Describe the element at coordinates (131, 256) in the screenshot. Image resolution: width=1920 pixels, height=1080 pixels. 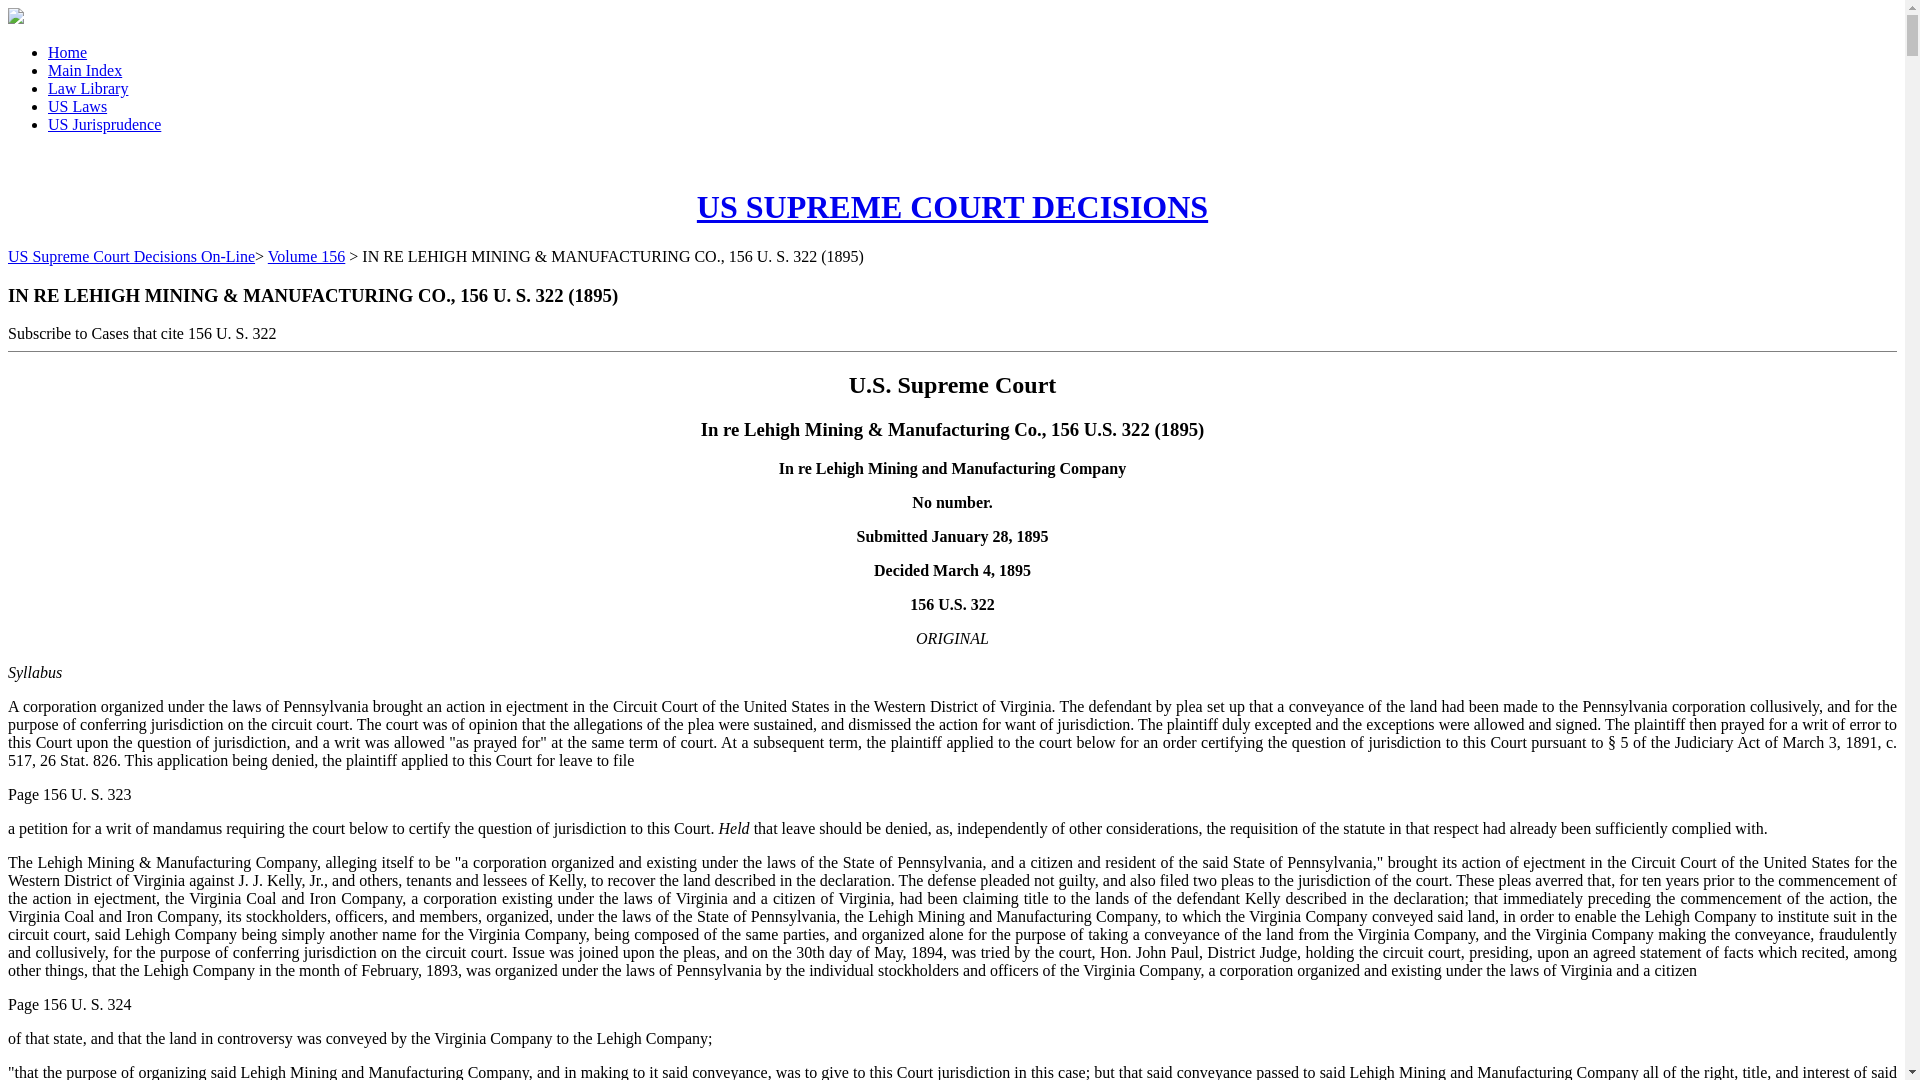
I see `US Supreme Court Decisions On-Line` at that location.